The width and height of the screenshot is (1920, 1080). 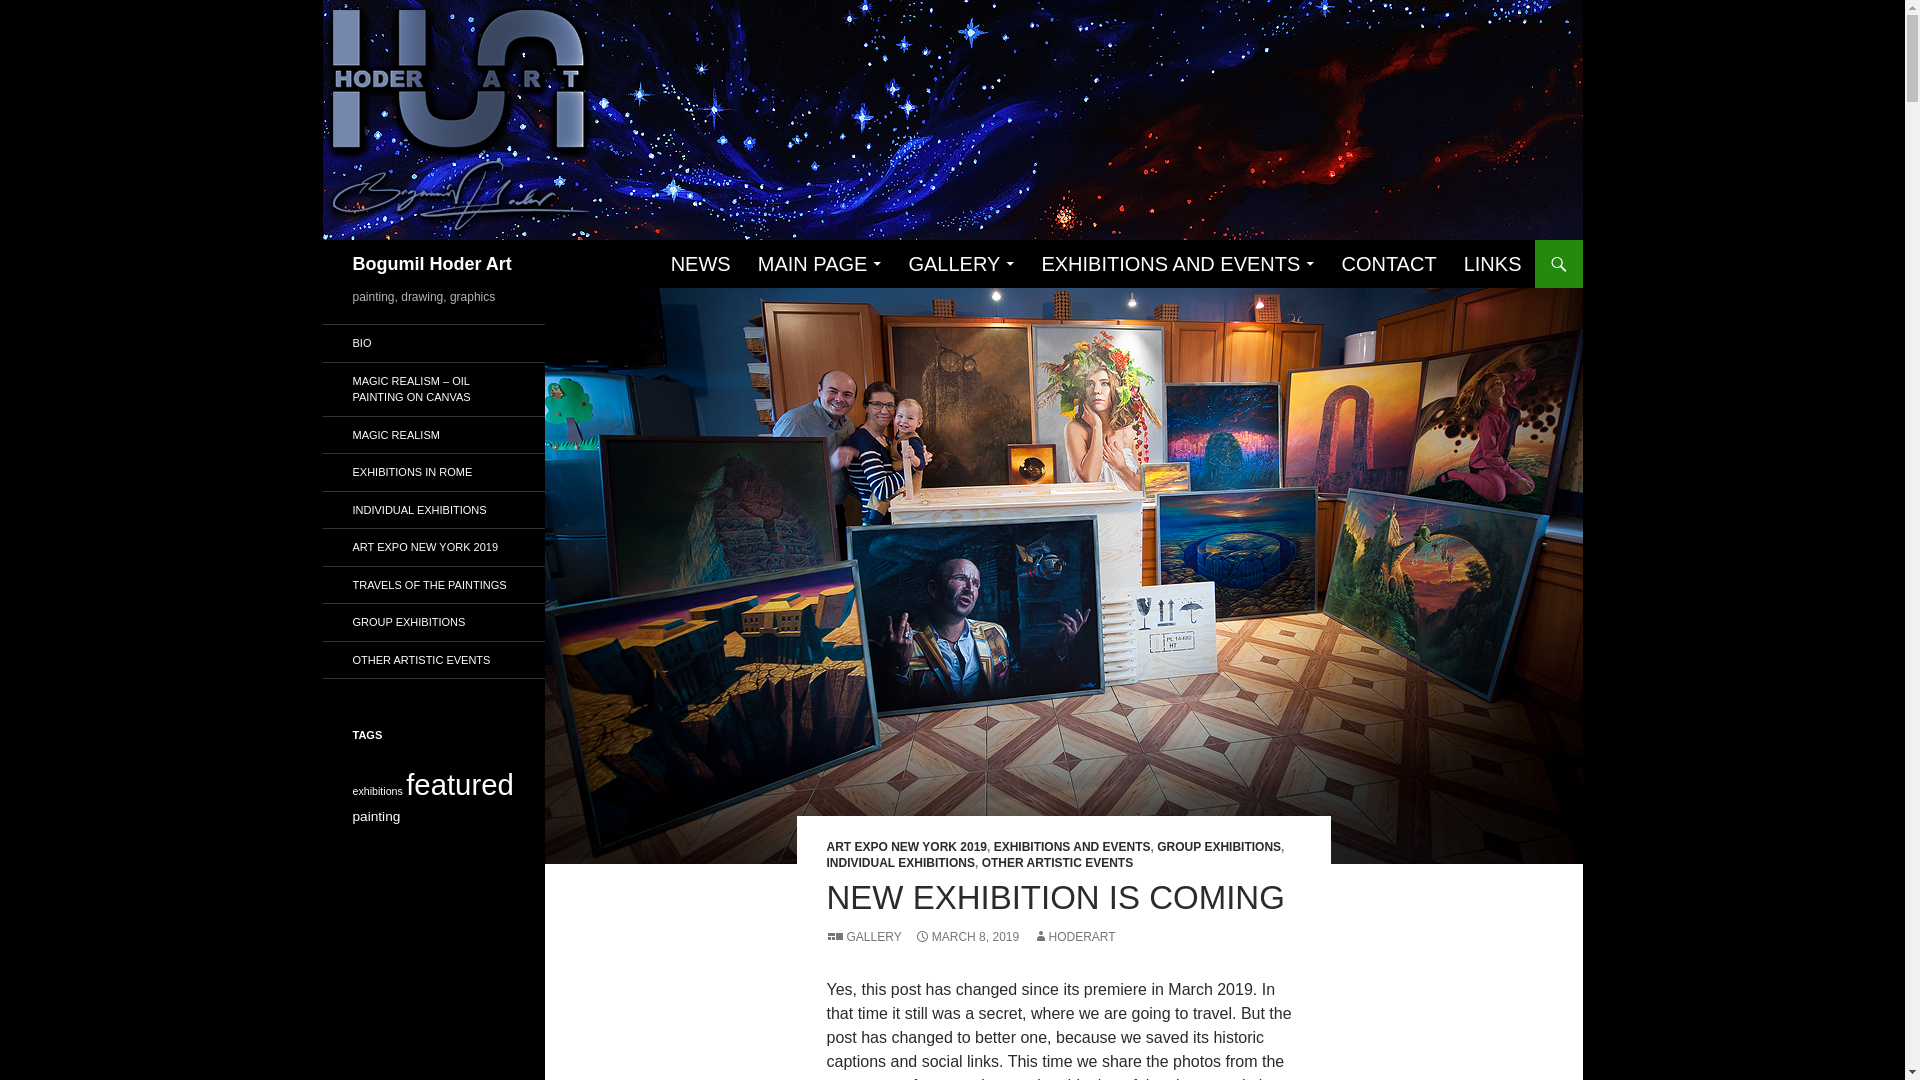 I want to click on MARCH 8, 2019, so click(x=967, y=936).